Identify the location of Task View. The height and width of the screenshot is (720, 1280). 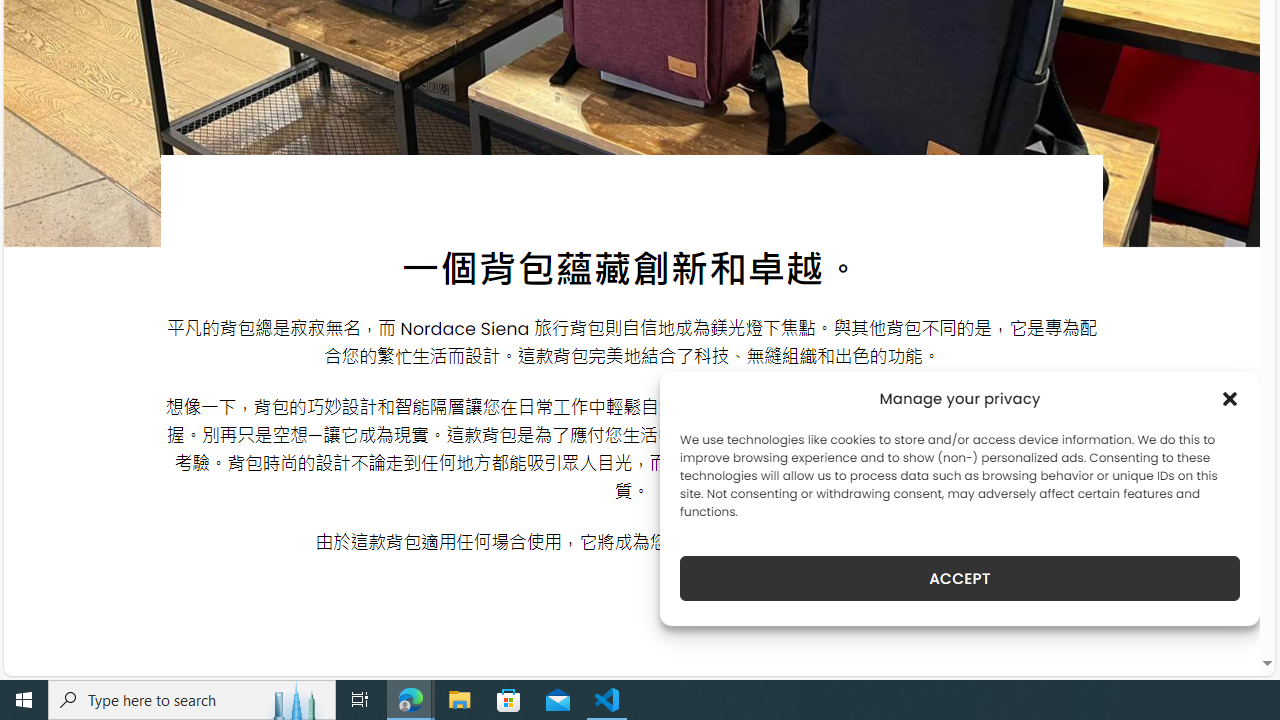
(360, 700).